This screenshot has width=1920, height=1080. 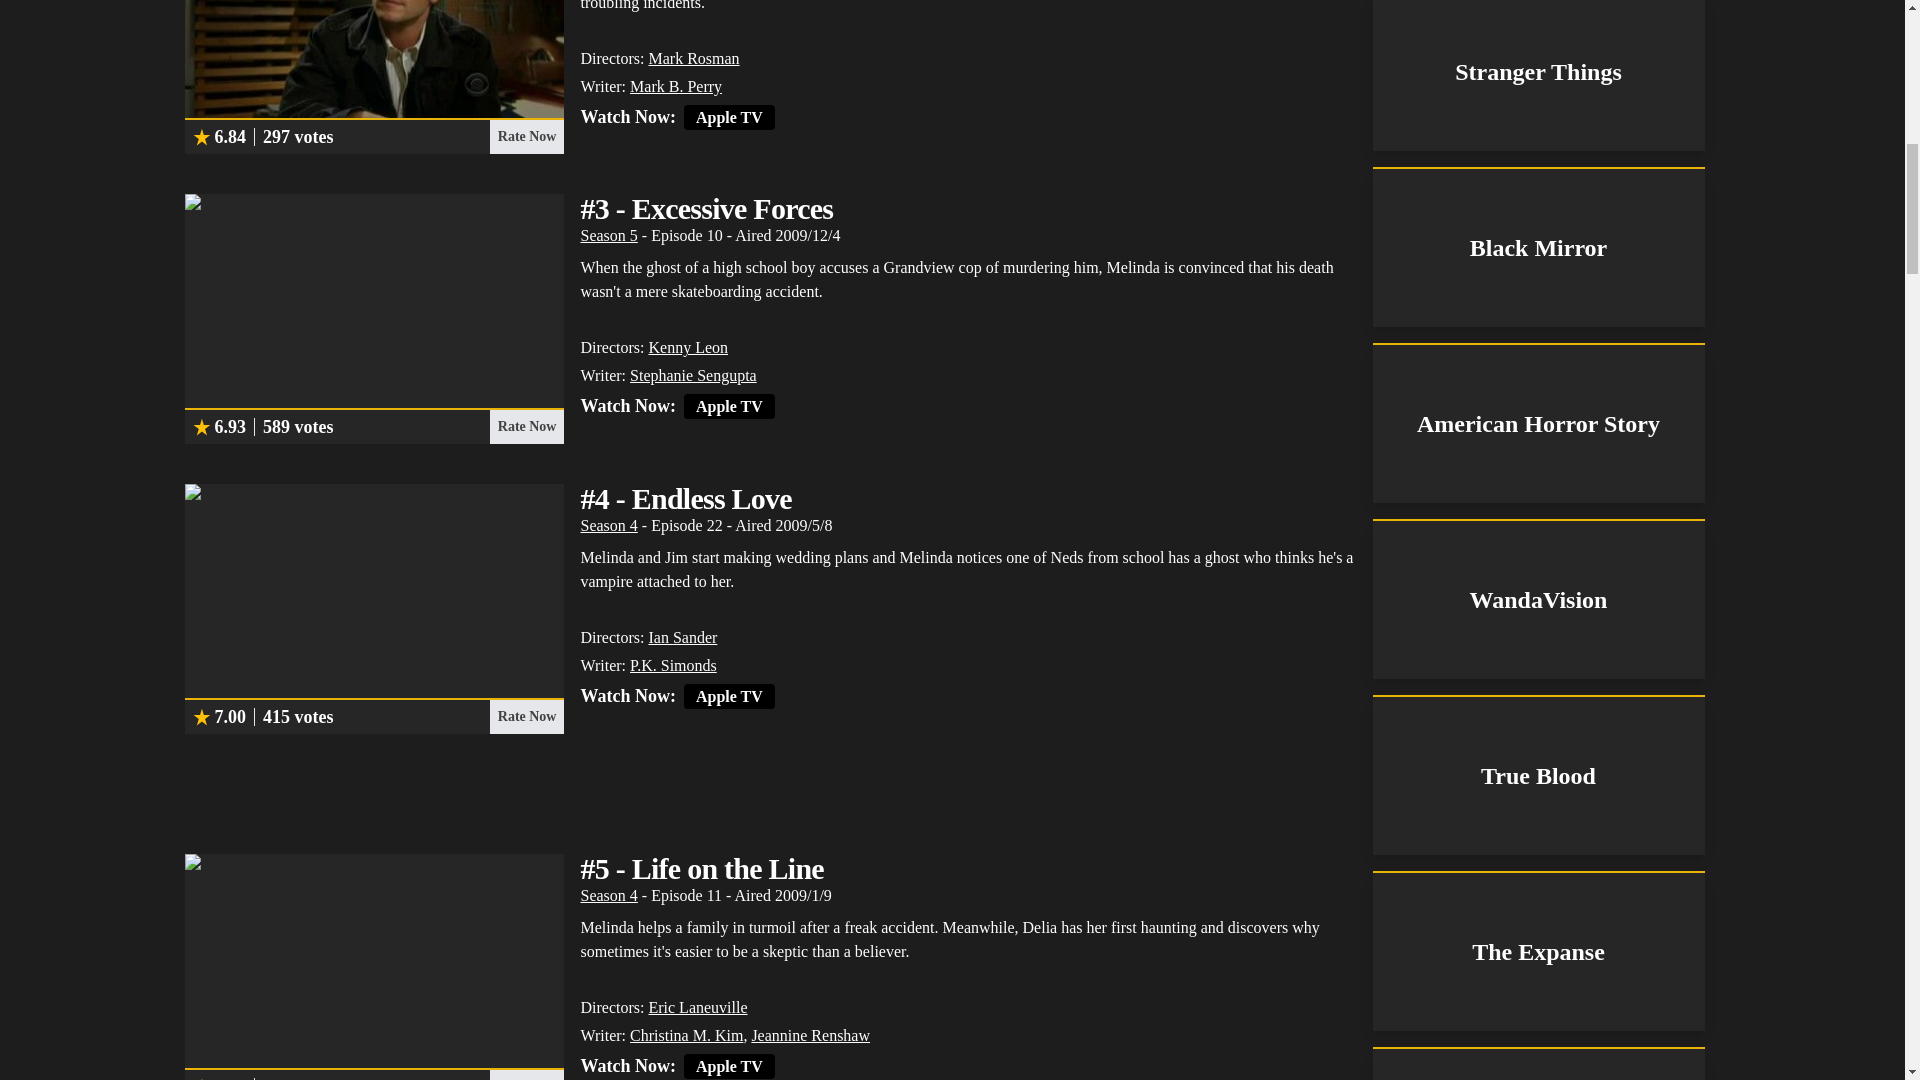 I want to click on Ian Sander, so click(x=682, y=636).